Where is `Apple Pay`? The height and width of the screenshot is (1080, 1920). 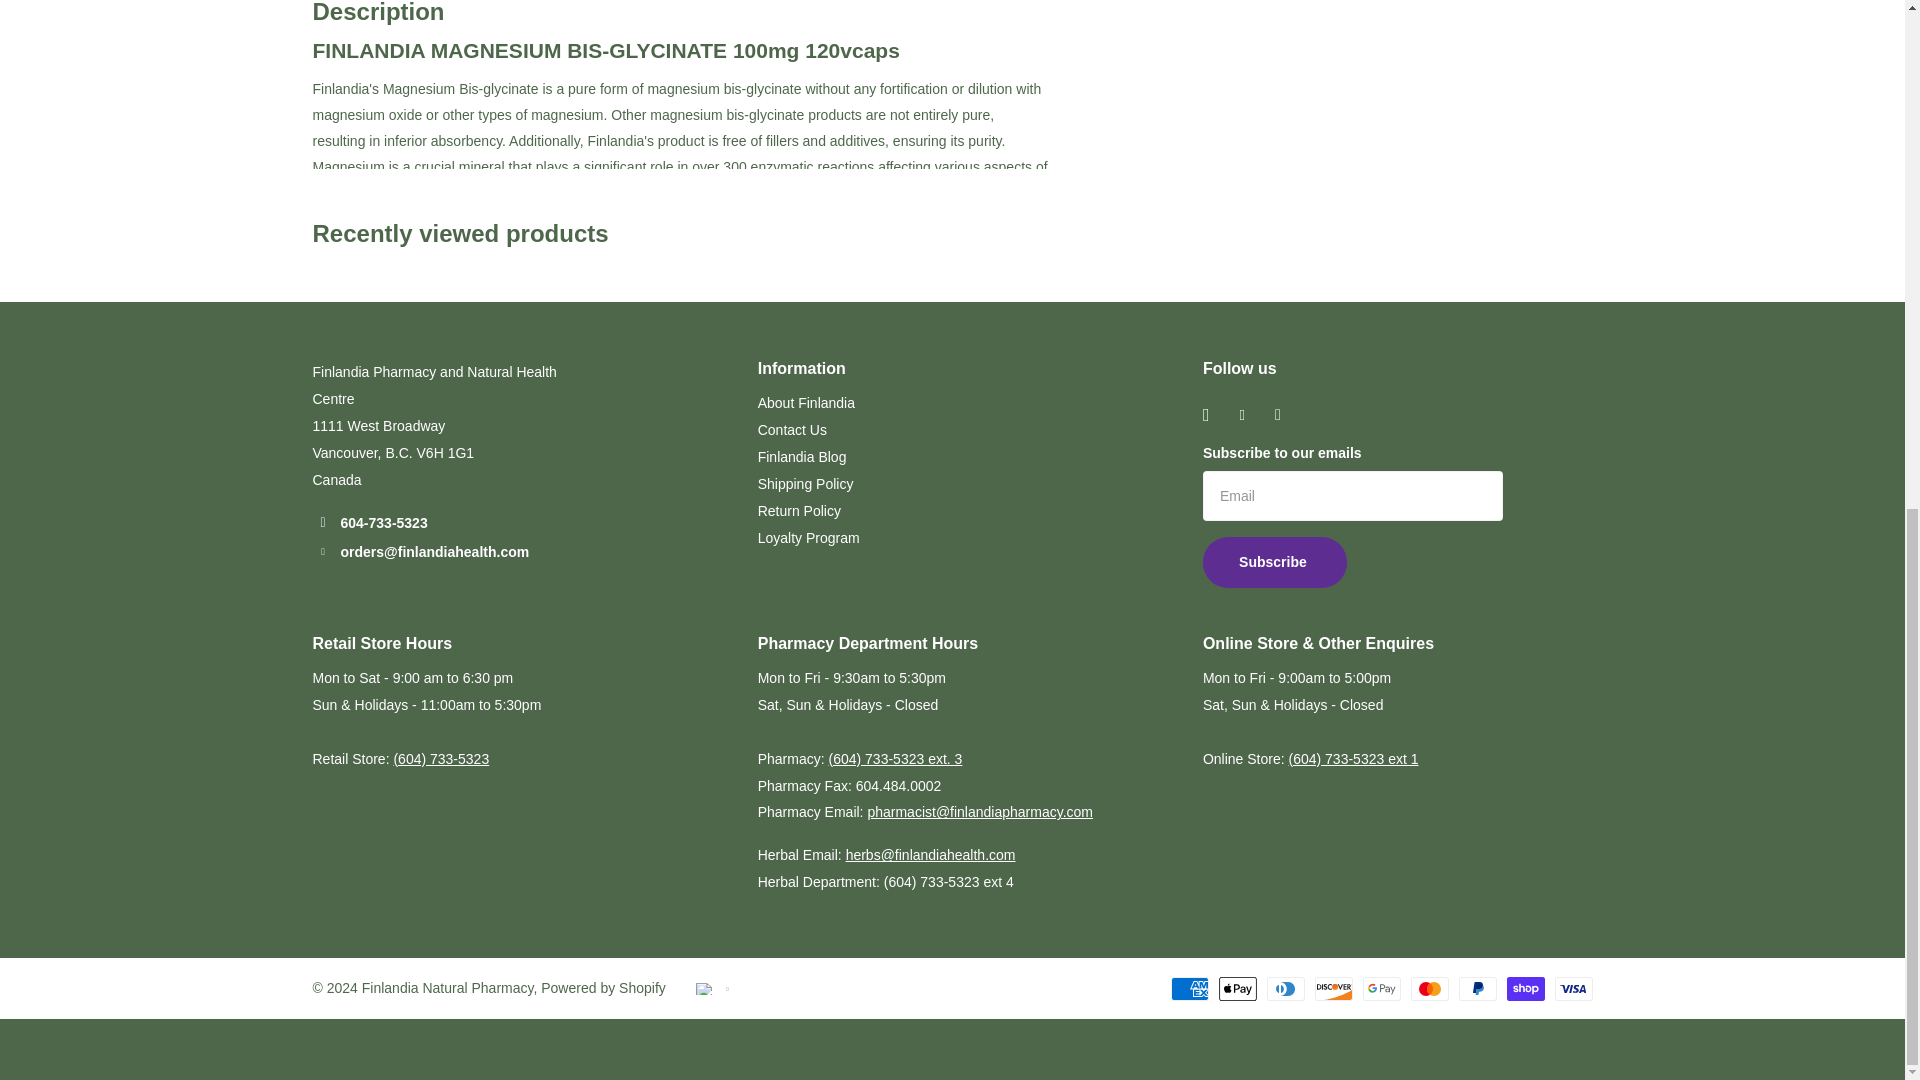
Apple Pay is located at coordinates (1236, 989).